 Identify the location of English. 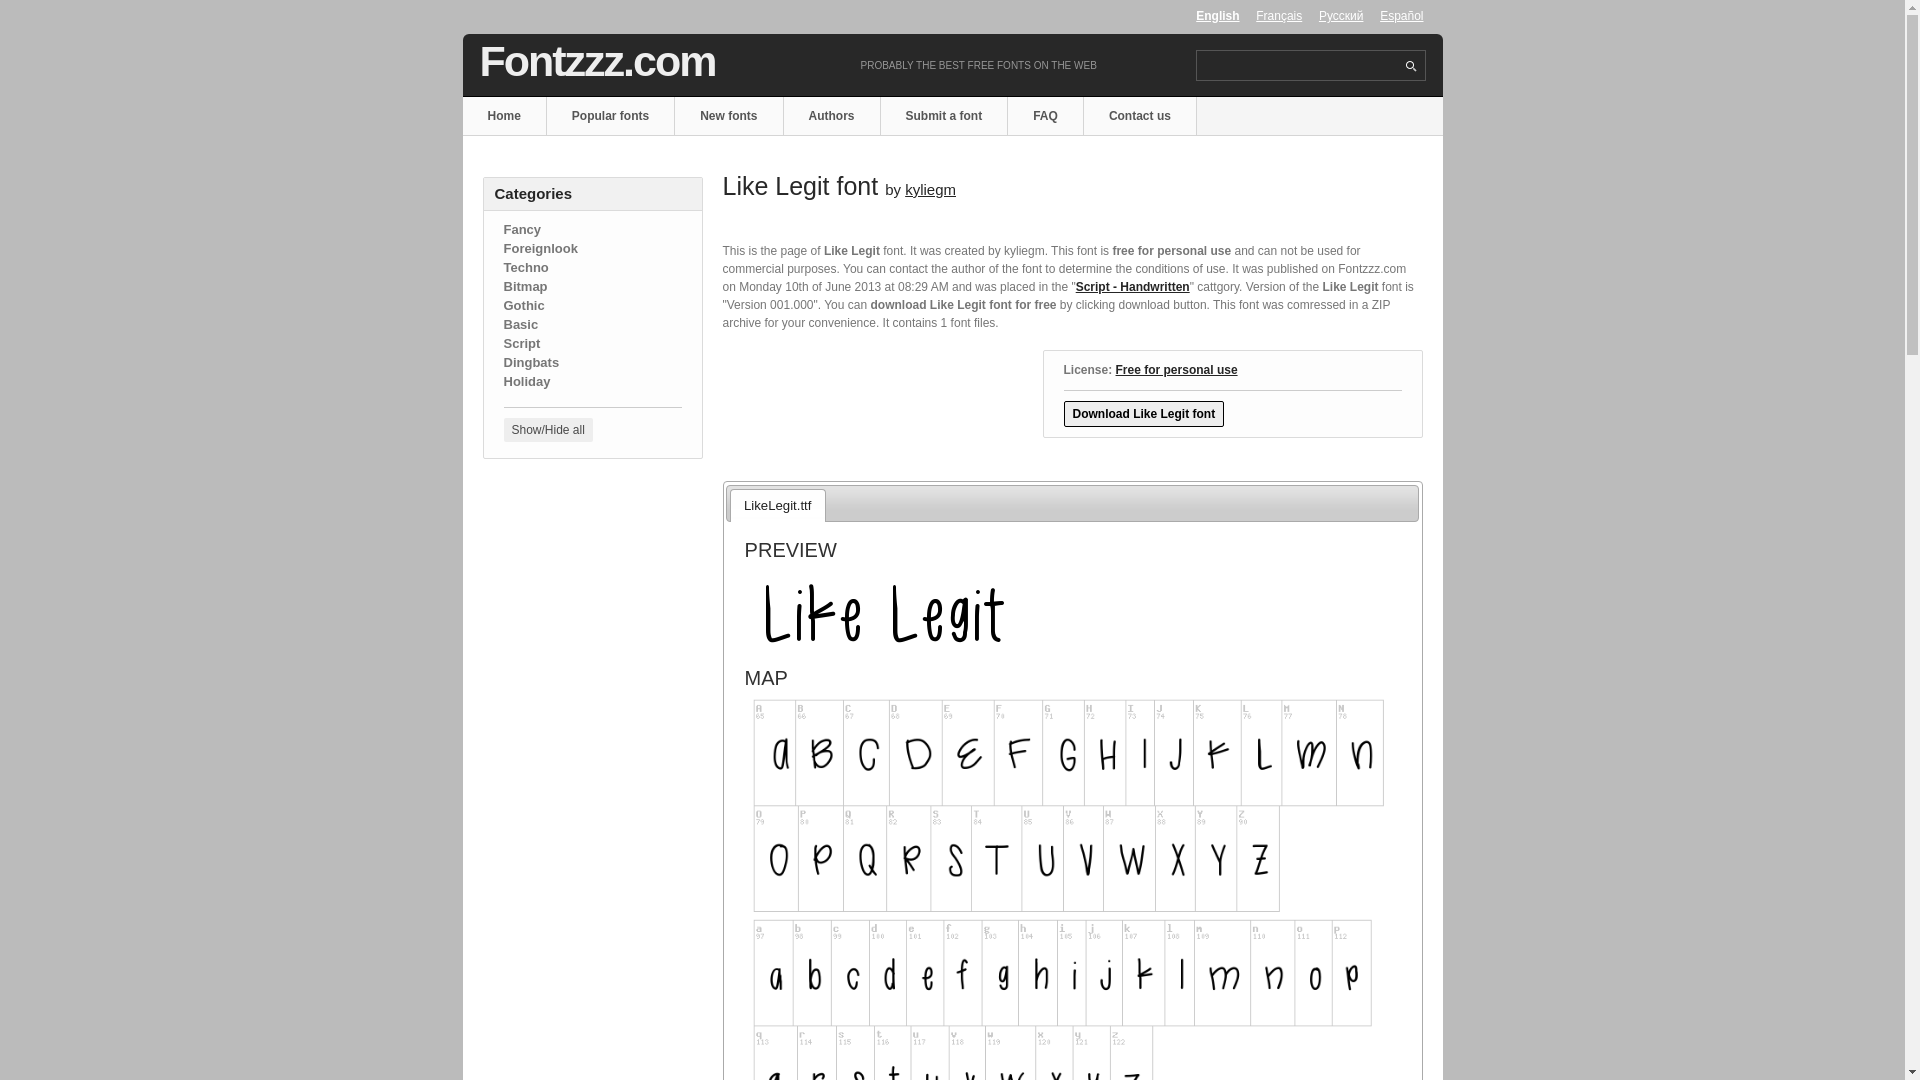
(1217, 15).